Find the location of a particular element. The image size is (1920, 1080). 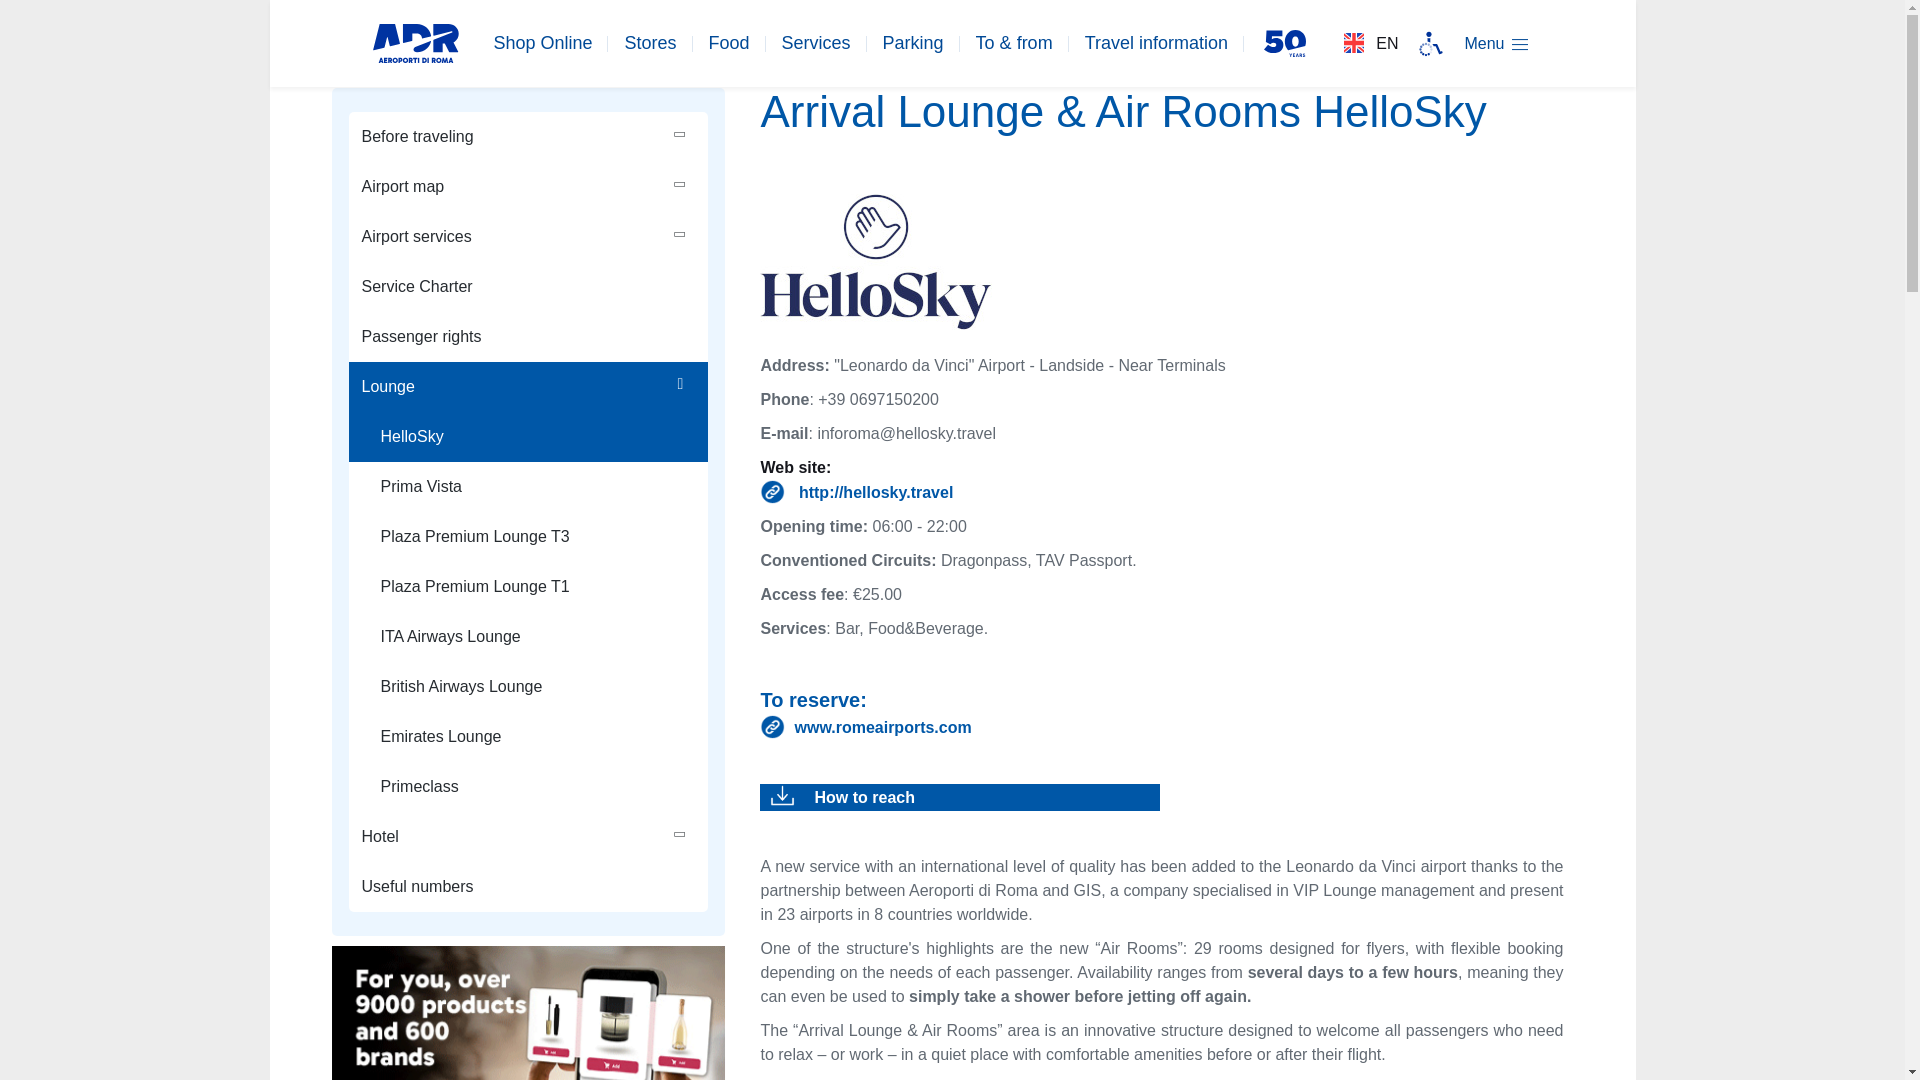

Shop Online is located at coordinates (542, 42).